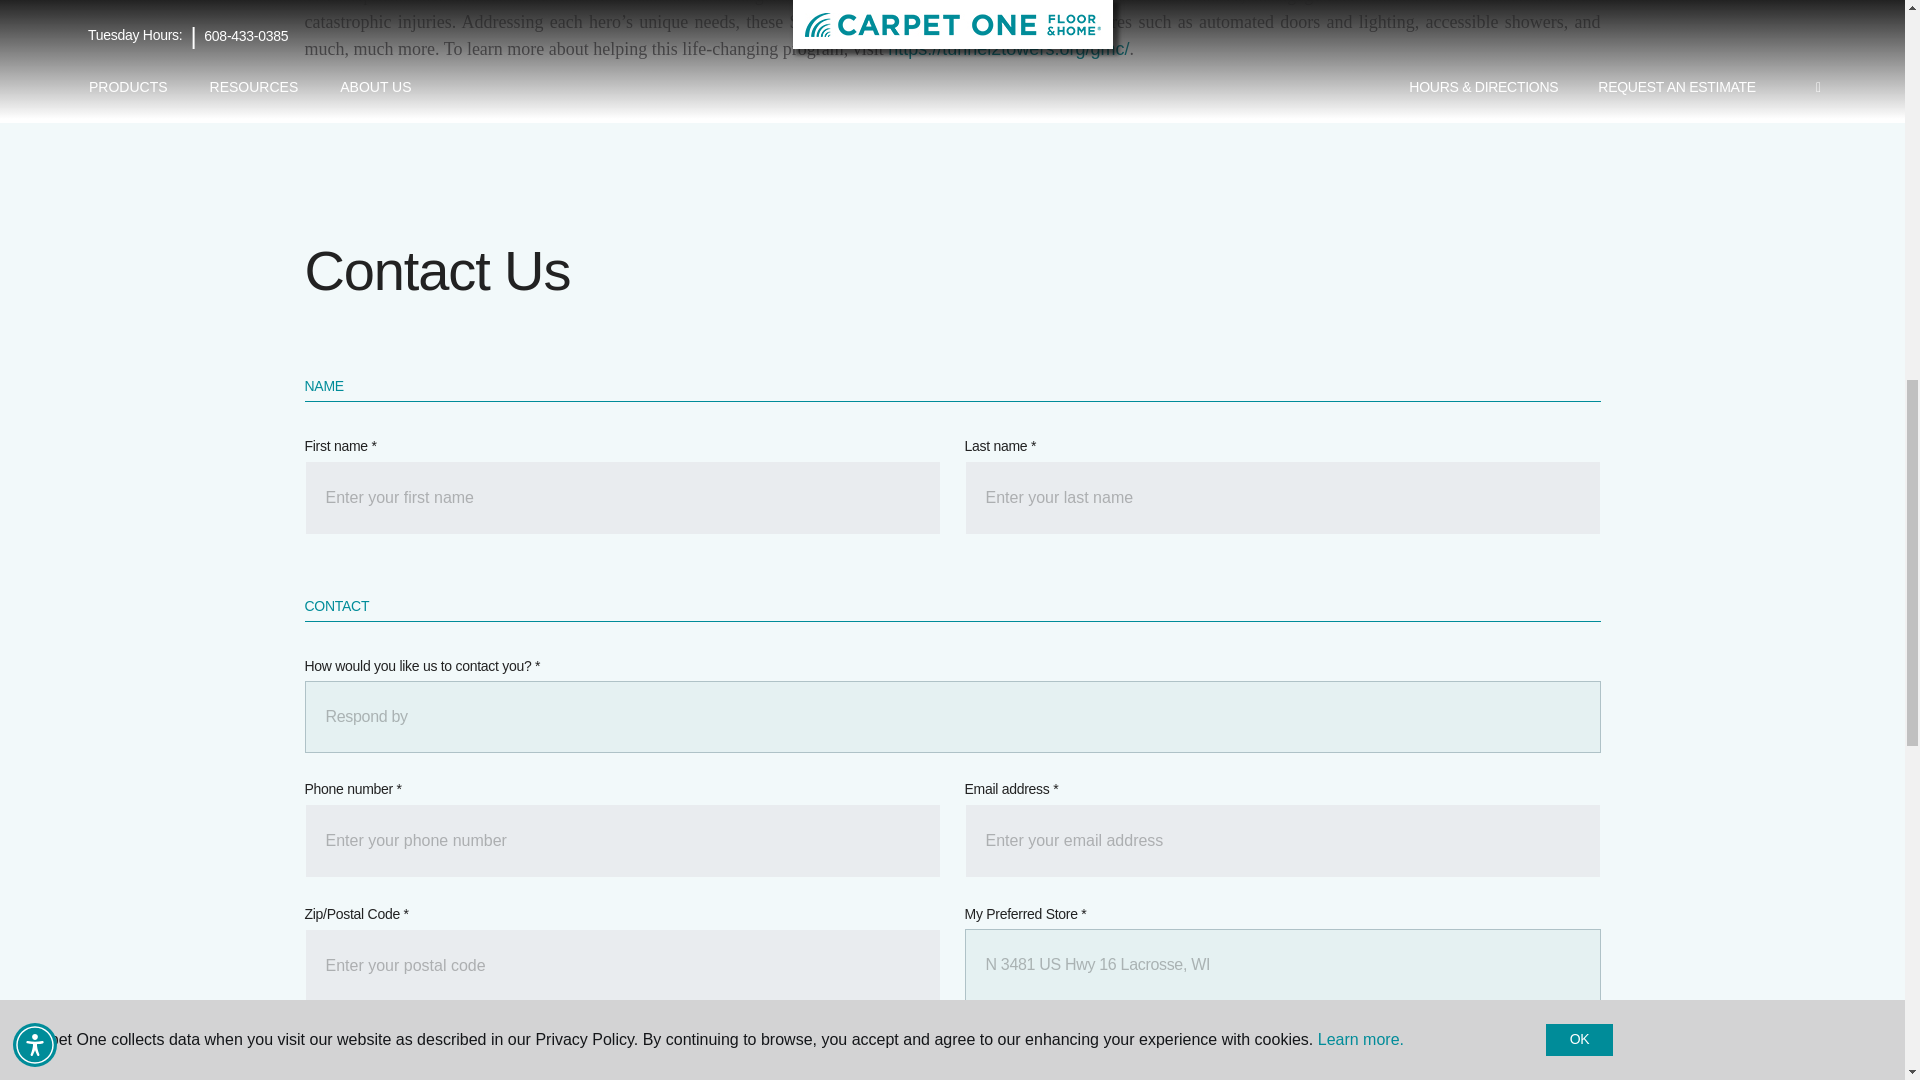  Describe the element at coordinates (622, 498) in the screenshot. I see `FirstName` at that location.